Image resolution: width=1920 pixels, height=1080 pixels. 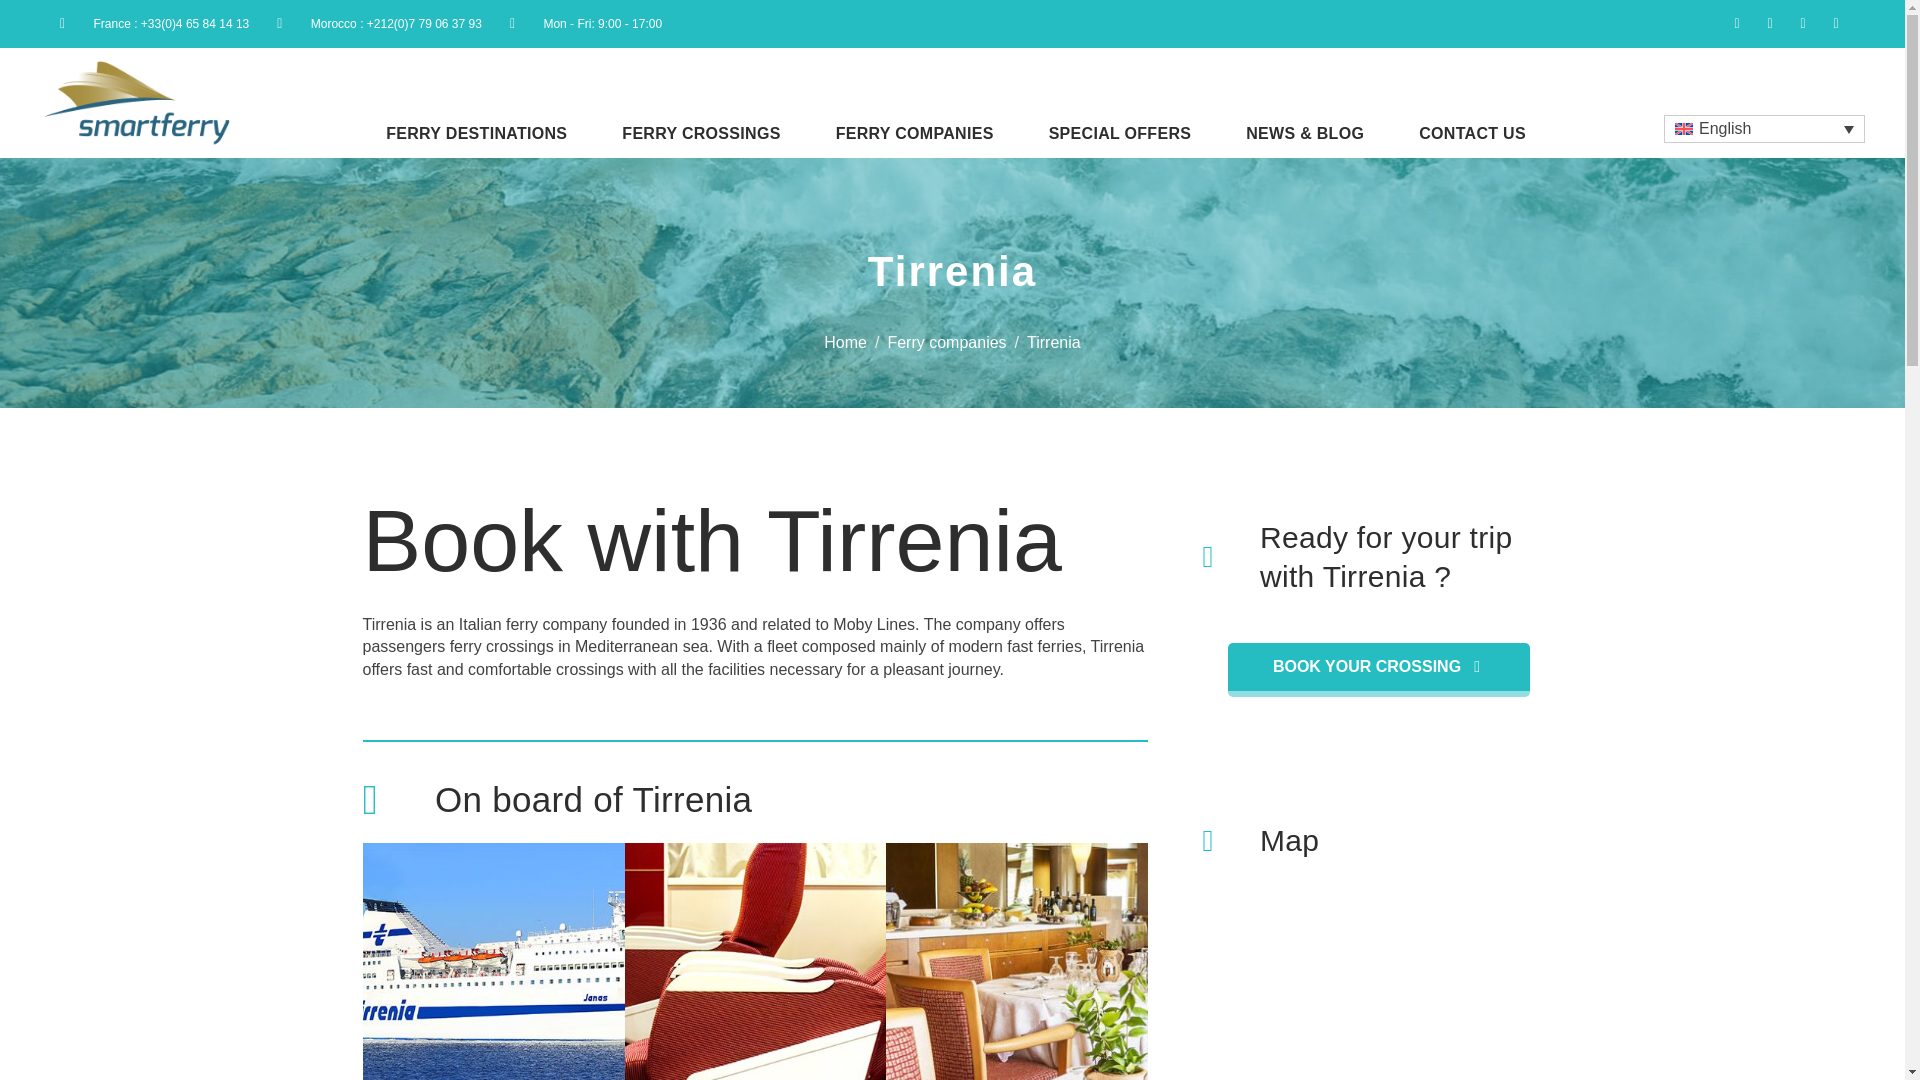 What do you see at coordinates (845, 342) in the screenshot?
I see `Home` at bounding box center [845, 342].